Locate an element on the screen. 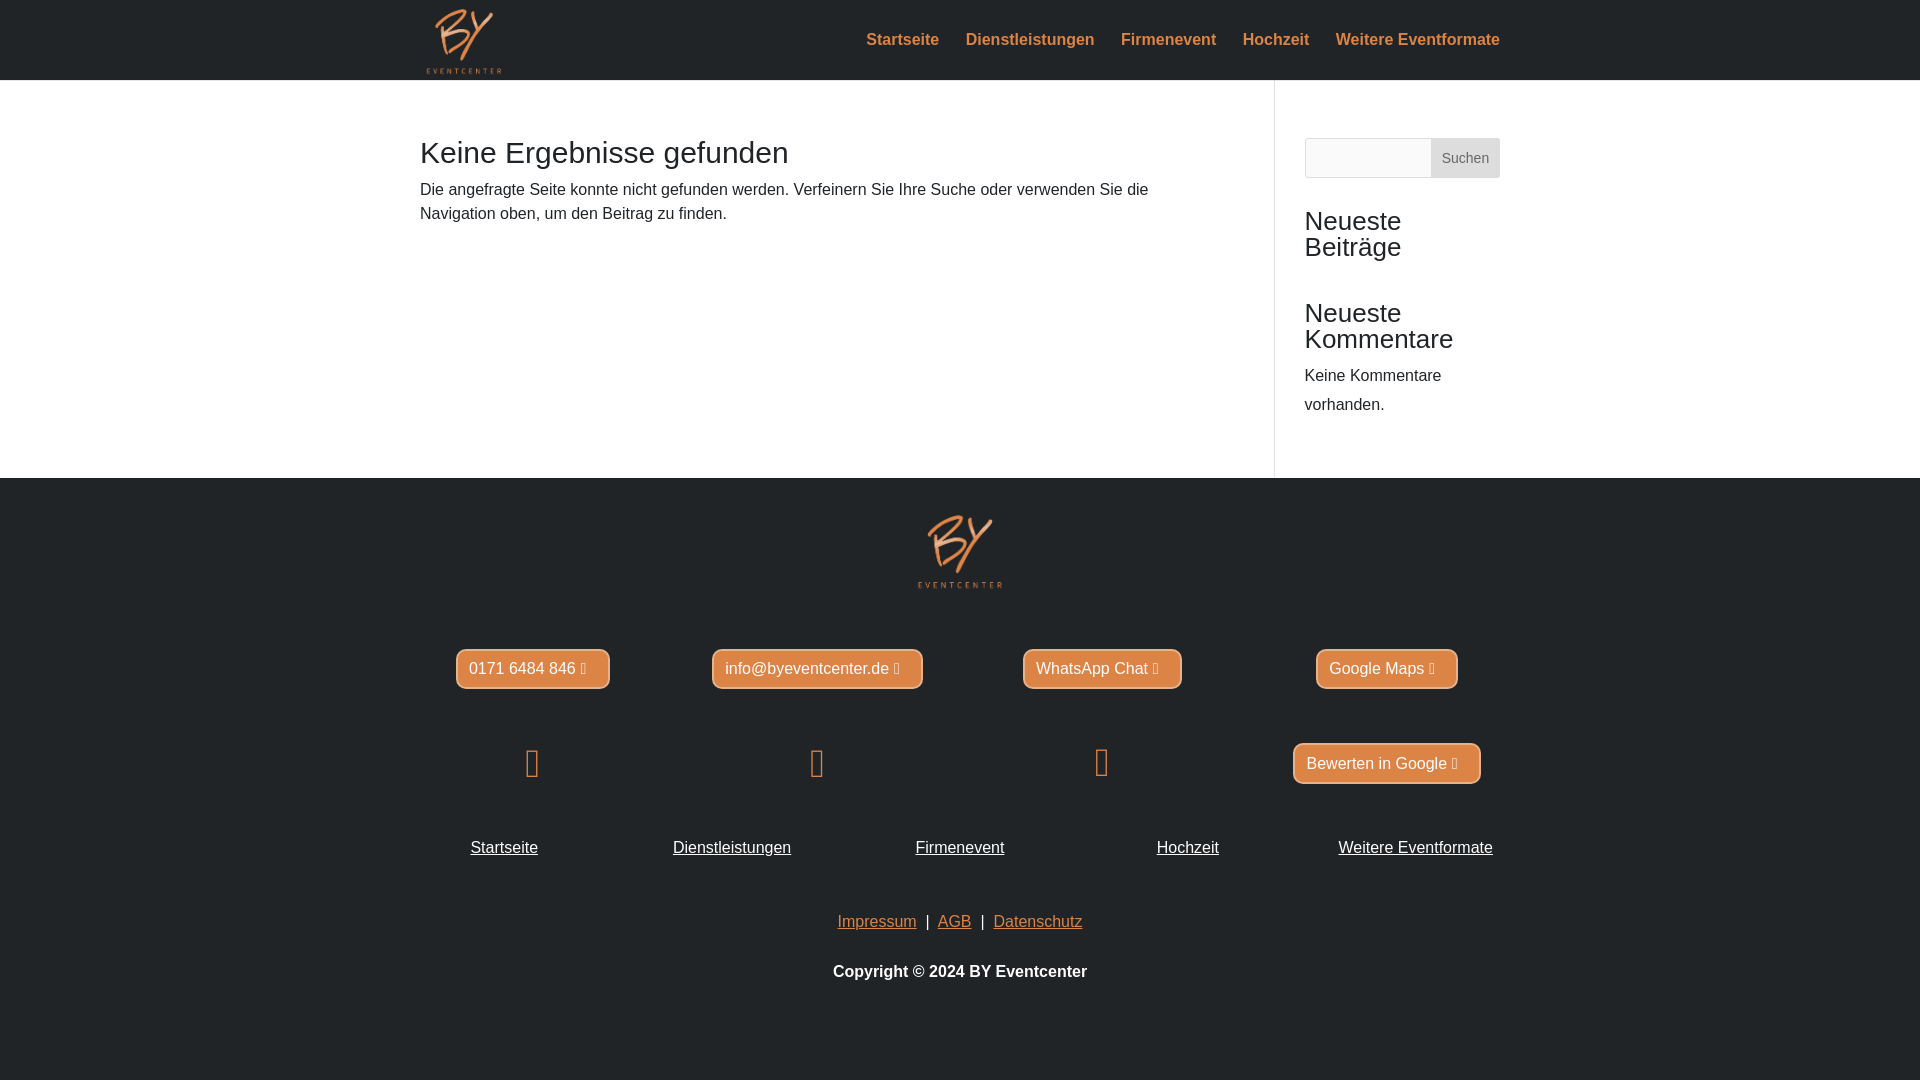 The width and height of the screenshot is (1920, 1080). impressum is located at coordinates (877, 920).